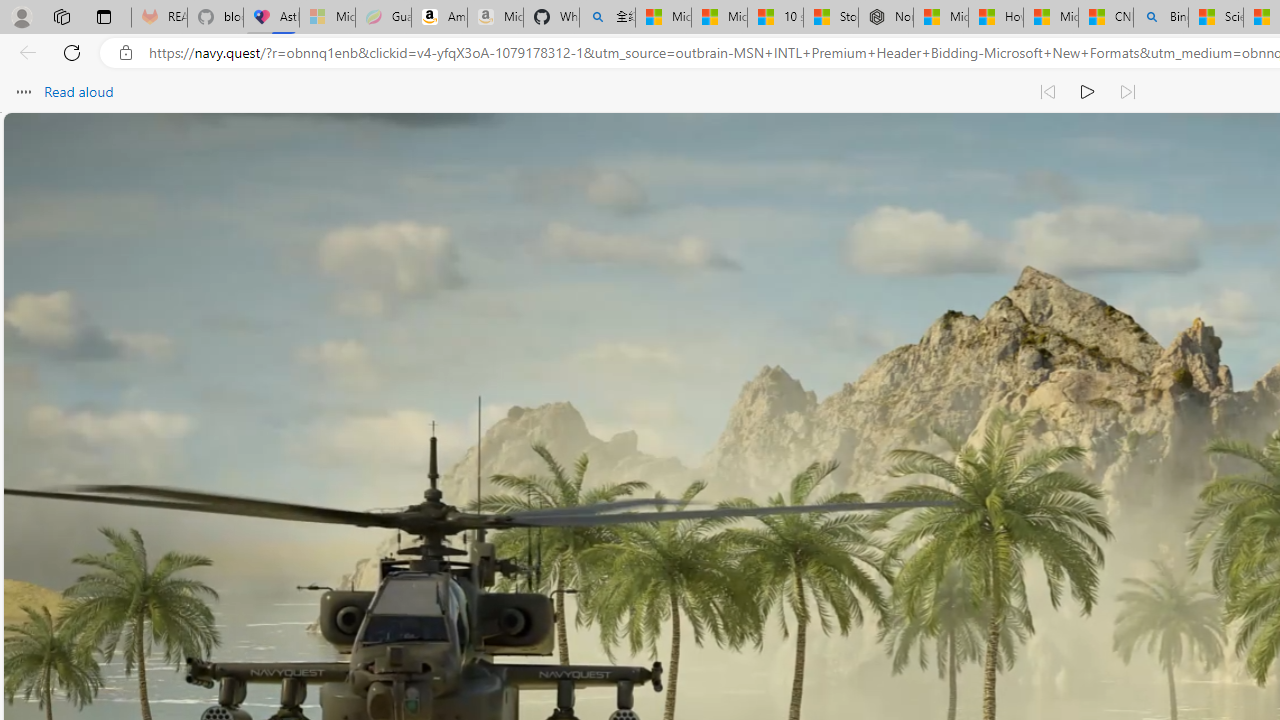 Image resolution: width=1280 pixels, height=720 pixels. What do you see at coordinates (1106, 18) in the screenshot?
I see `CNN - MSN` at bounding box center [1106, 18].